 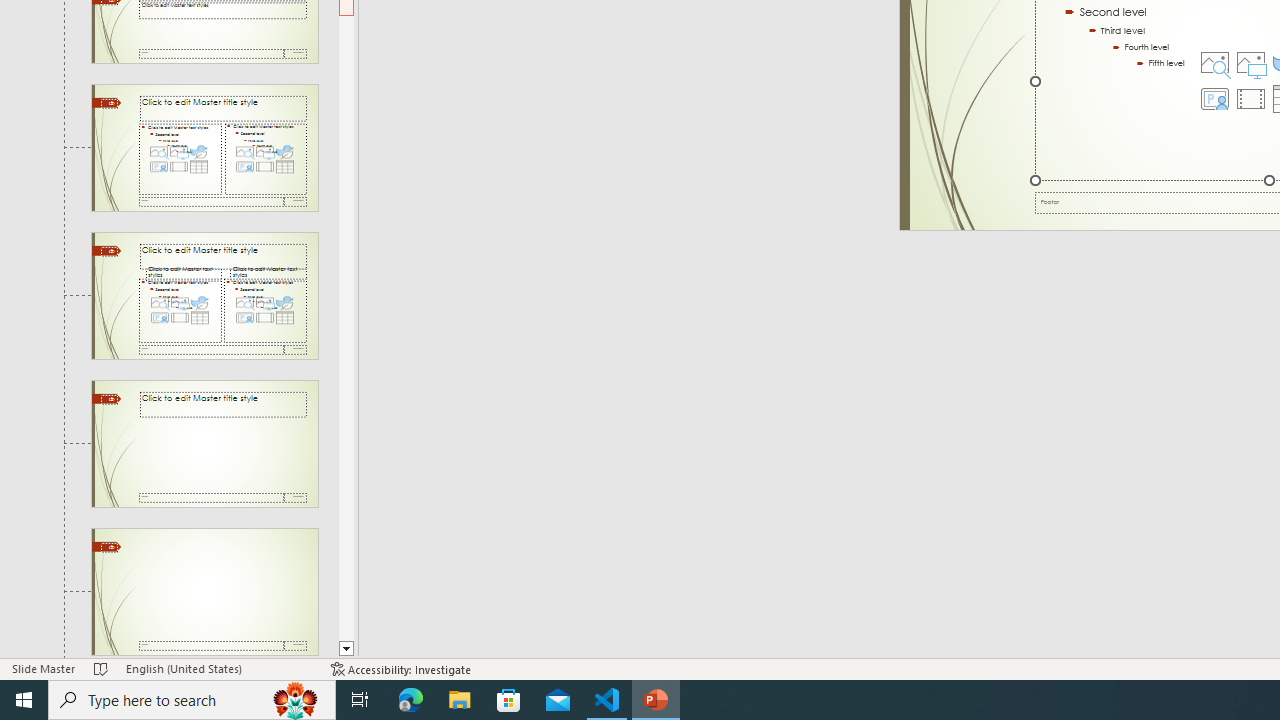 I want to click on Stock Images, so click(x=1215, y=62).